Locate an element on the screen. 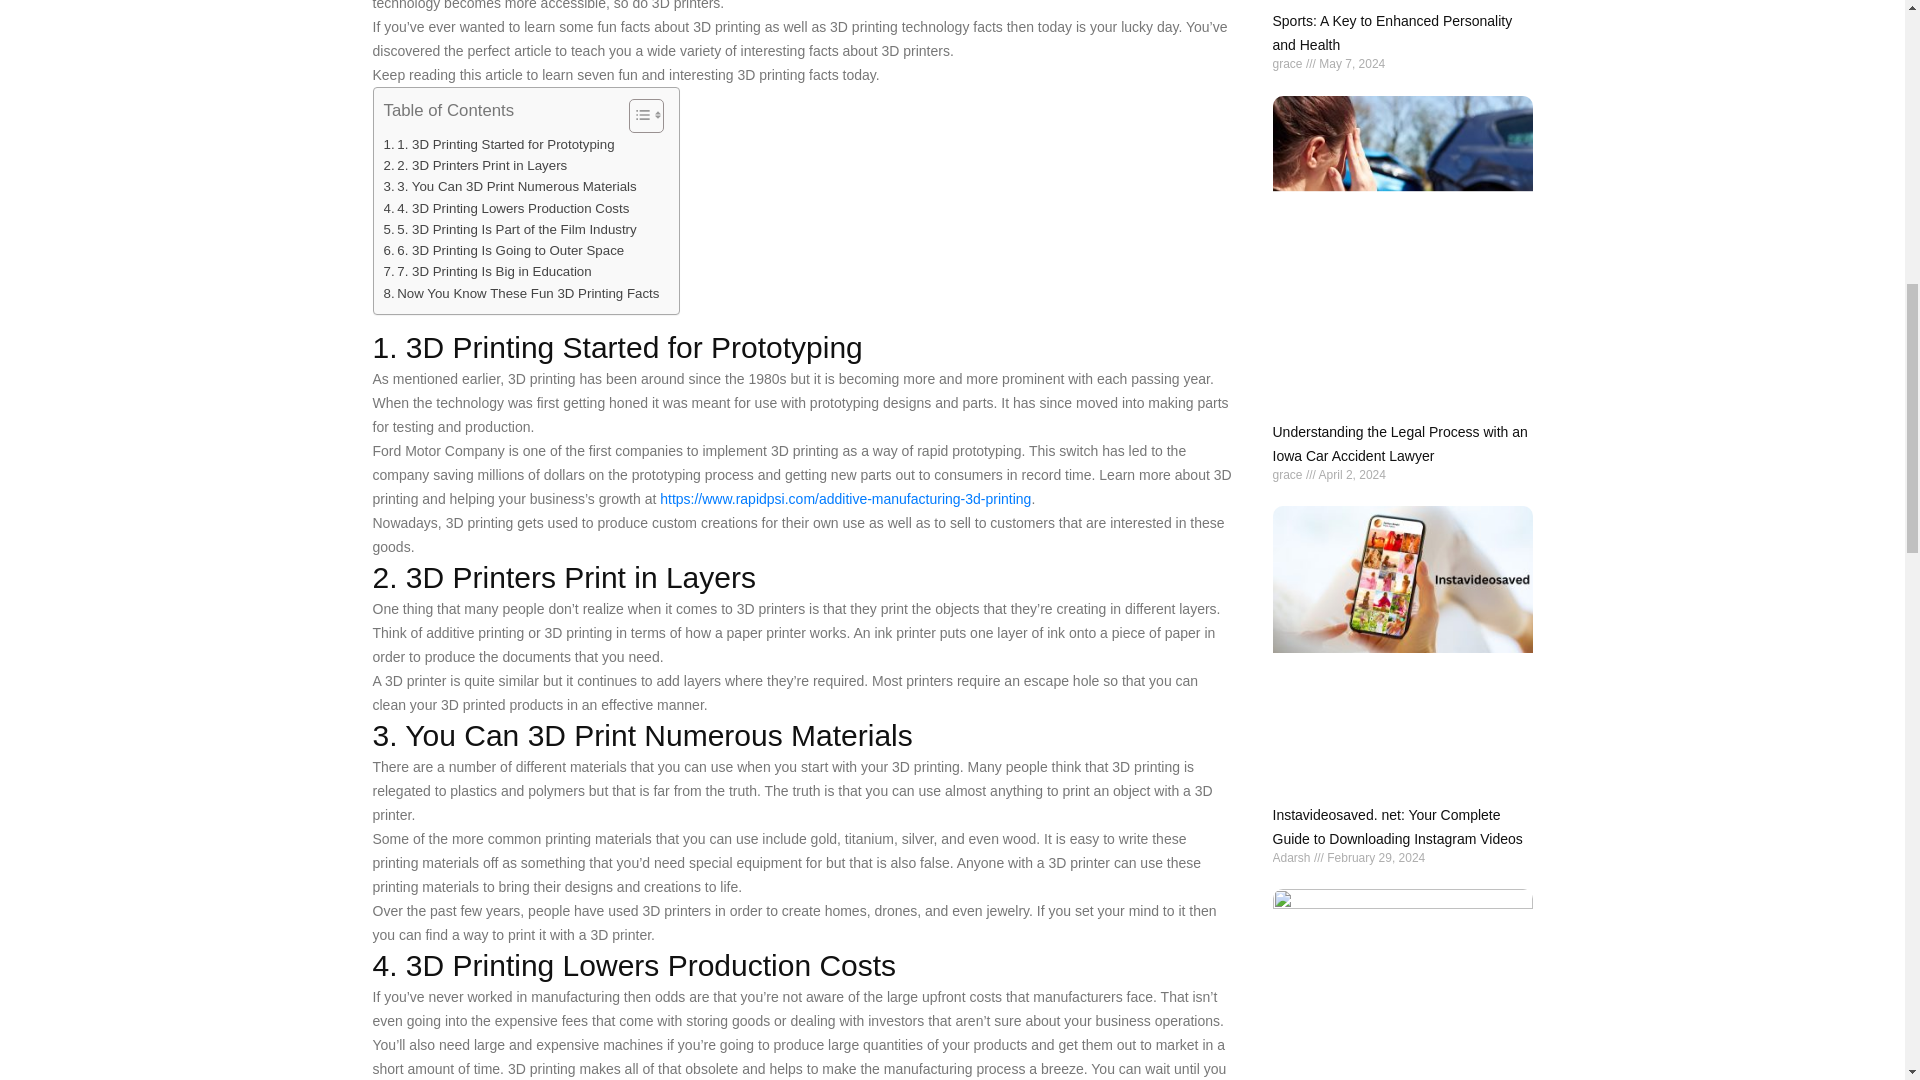 Image resolution: width=1920 pixels, height=1080 pixels. 6. 3D Printing Is Going to Outer Space is located at coordinates (504, 250).